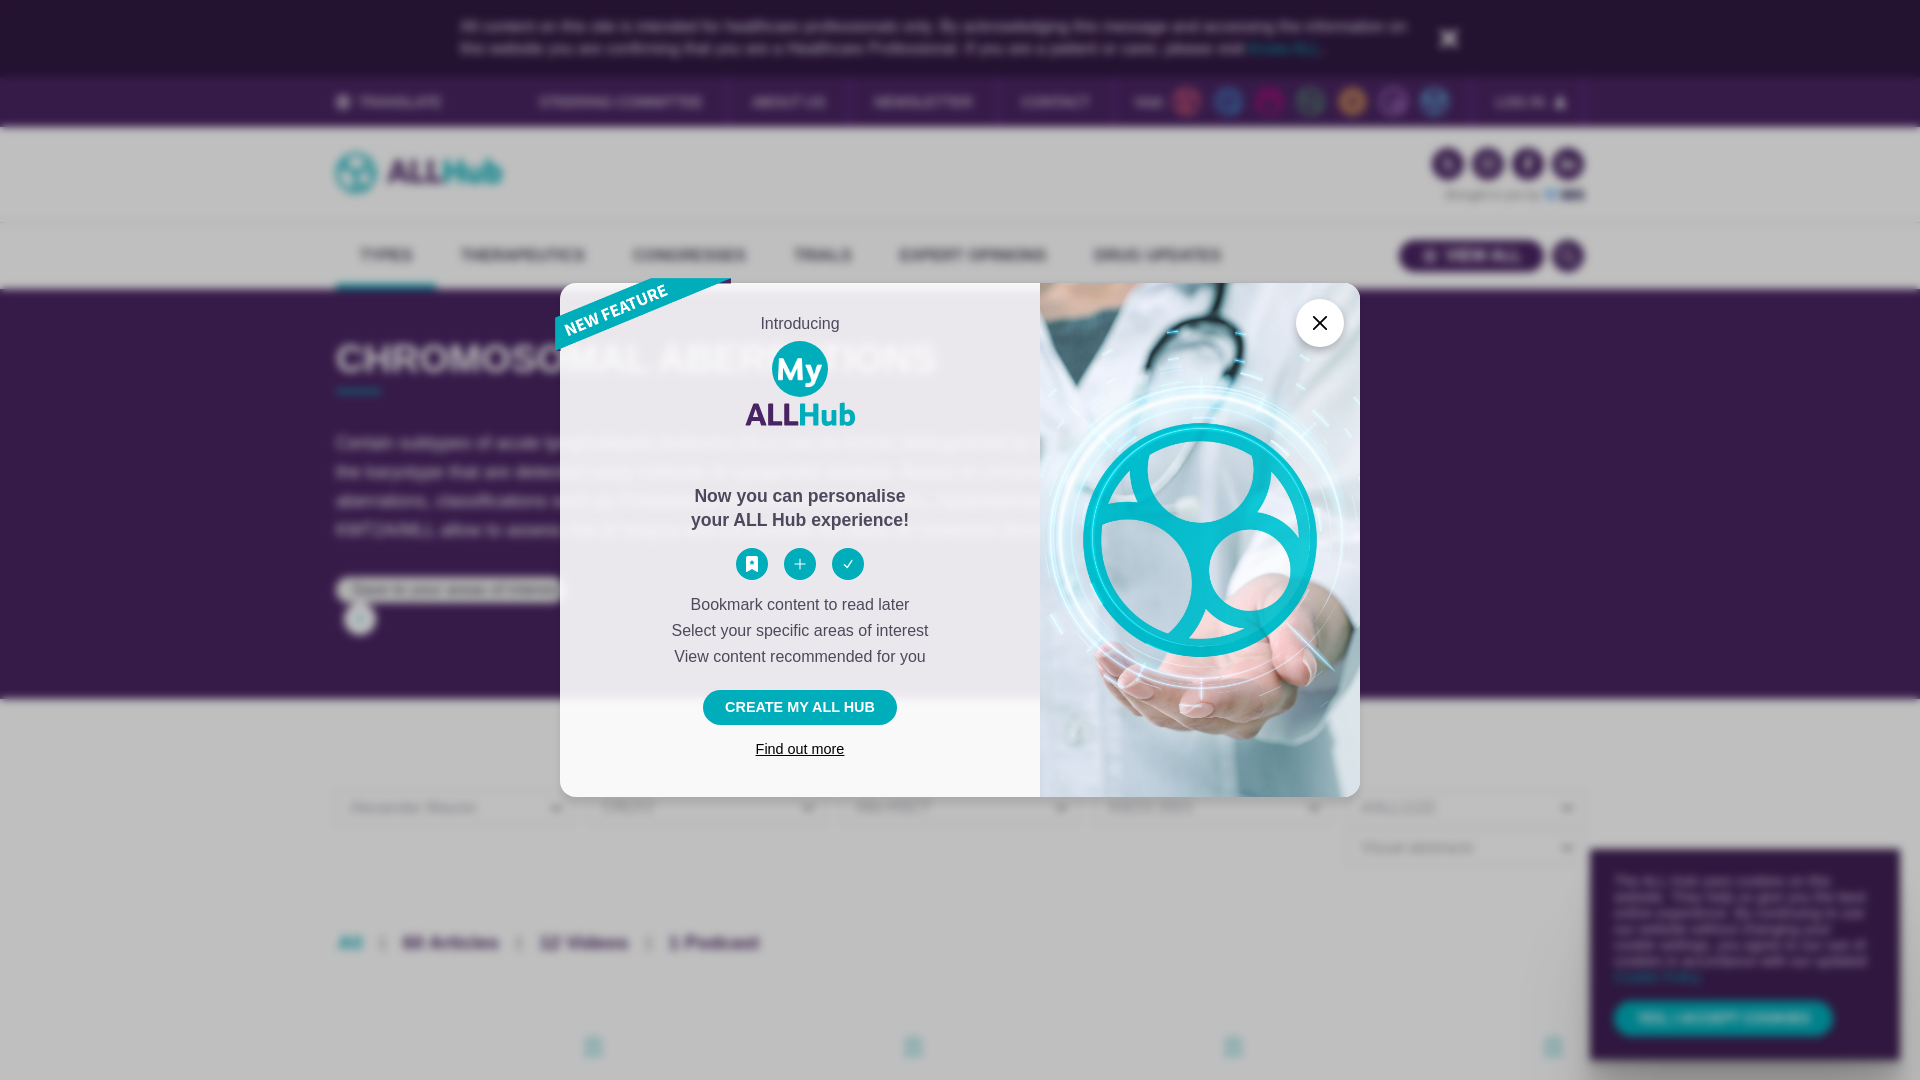 The image size is (1920, 1080). I want to click on ABOUT US, so click(788, 102).